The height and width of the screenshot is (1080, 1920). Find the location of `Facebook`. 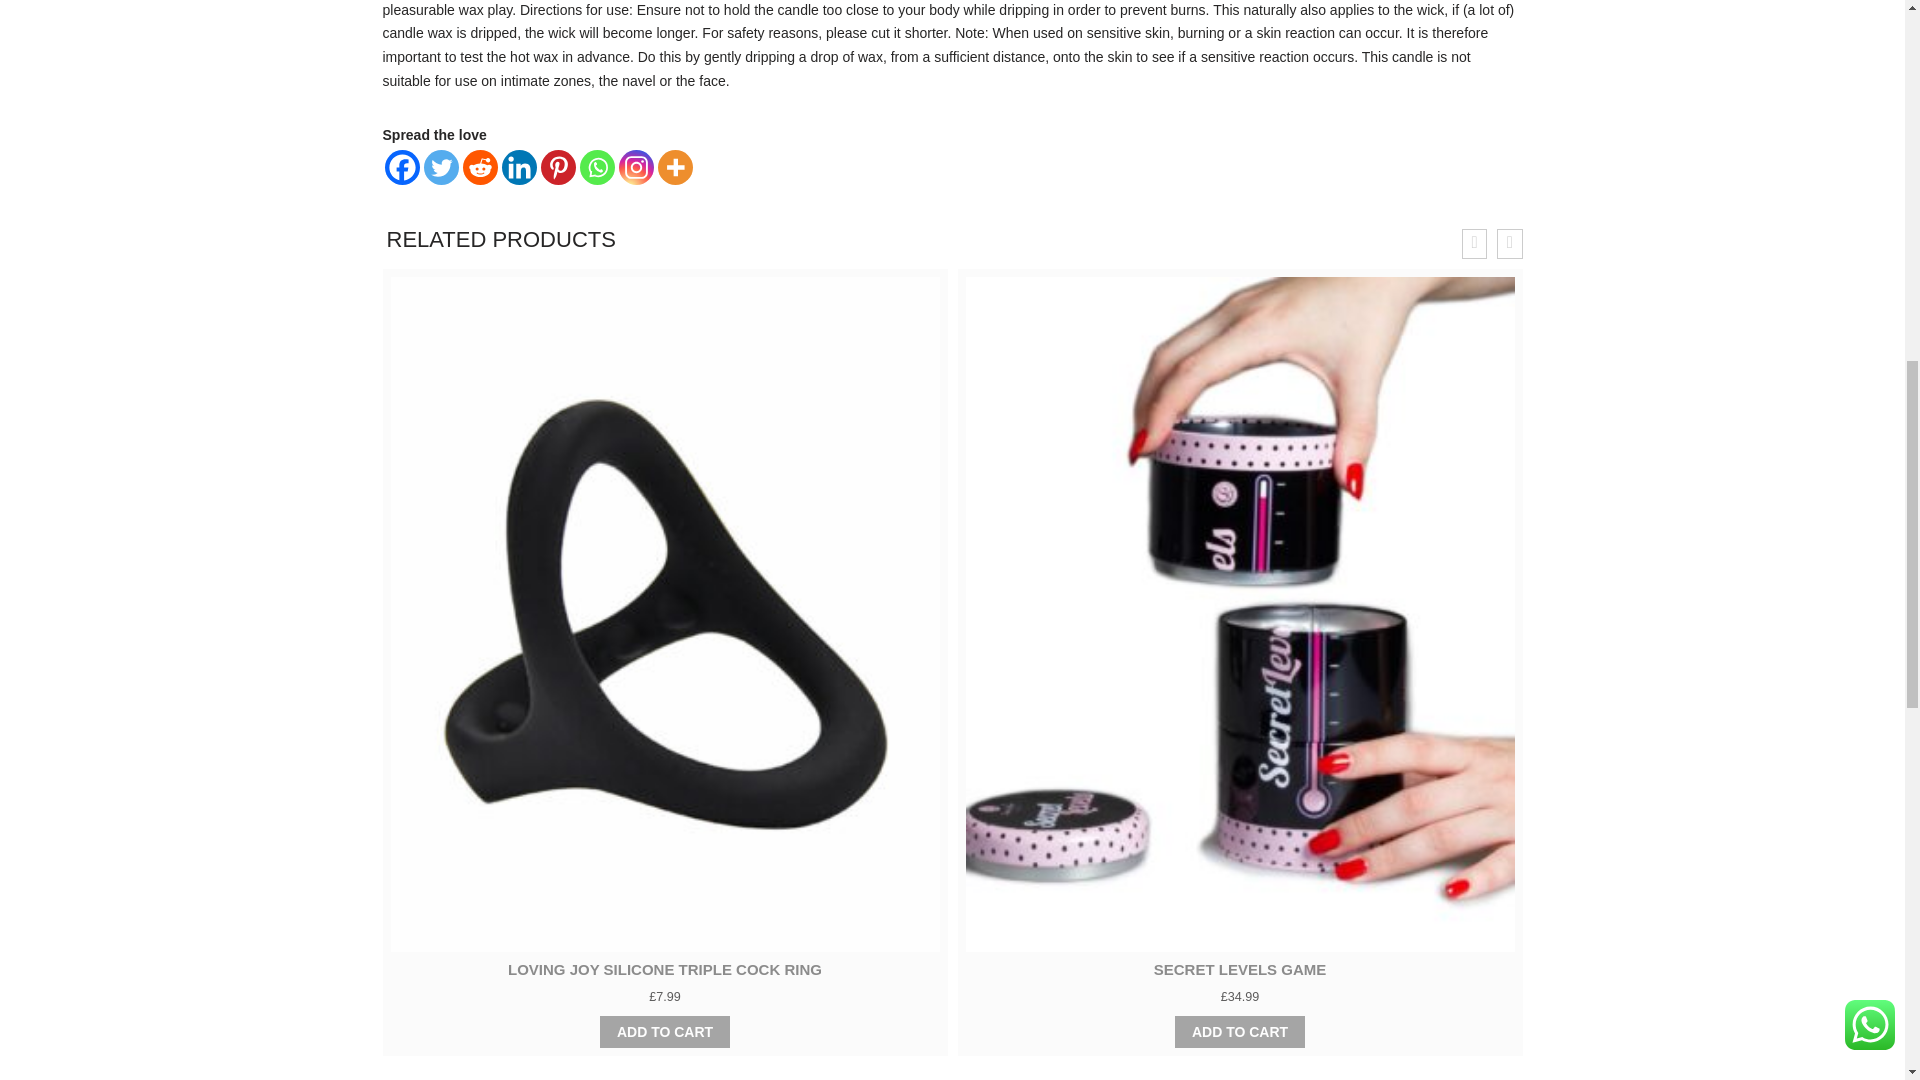

Facebook is located at coordinates (401, 167).